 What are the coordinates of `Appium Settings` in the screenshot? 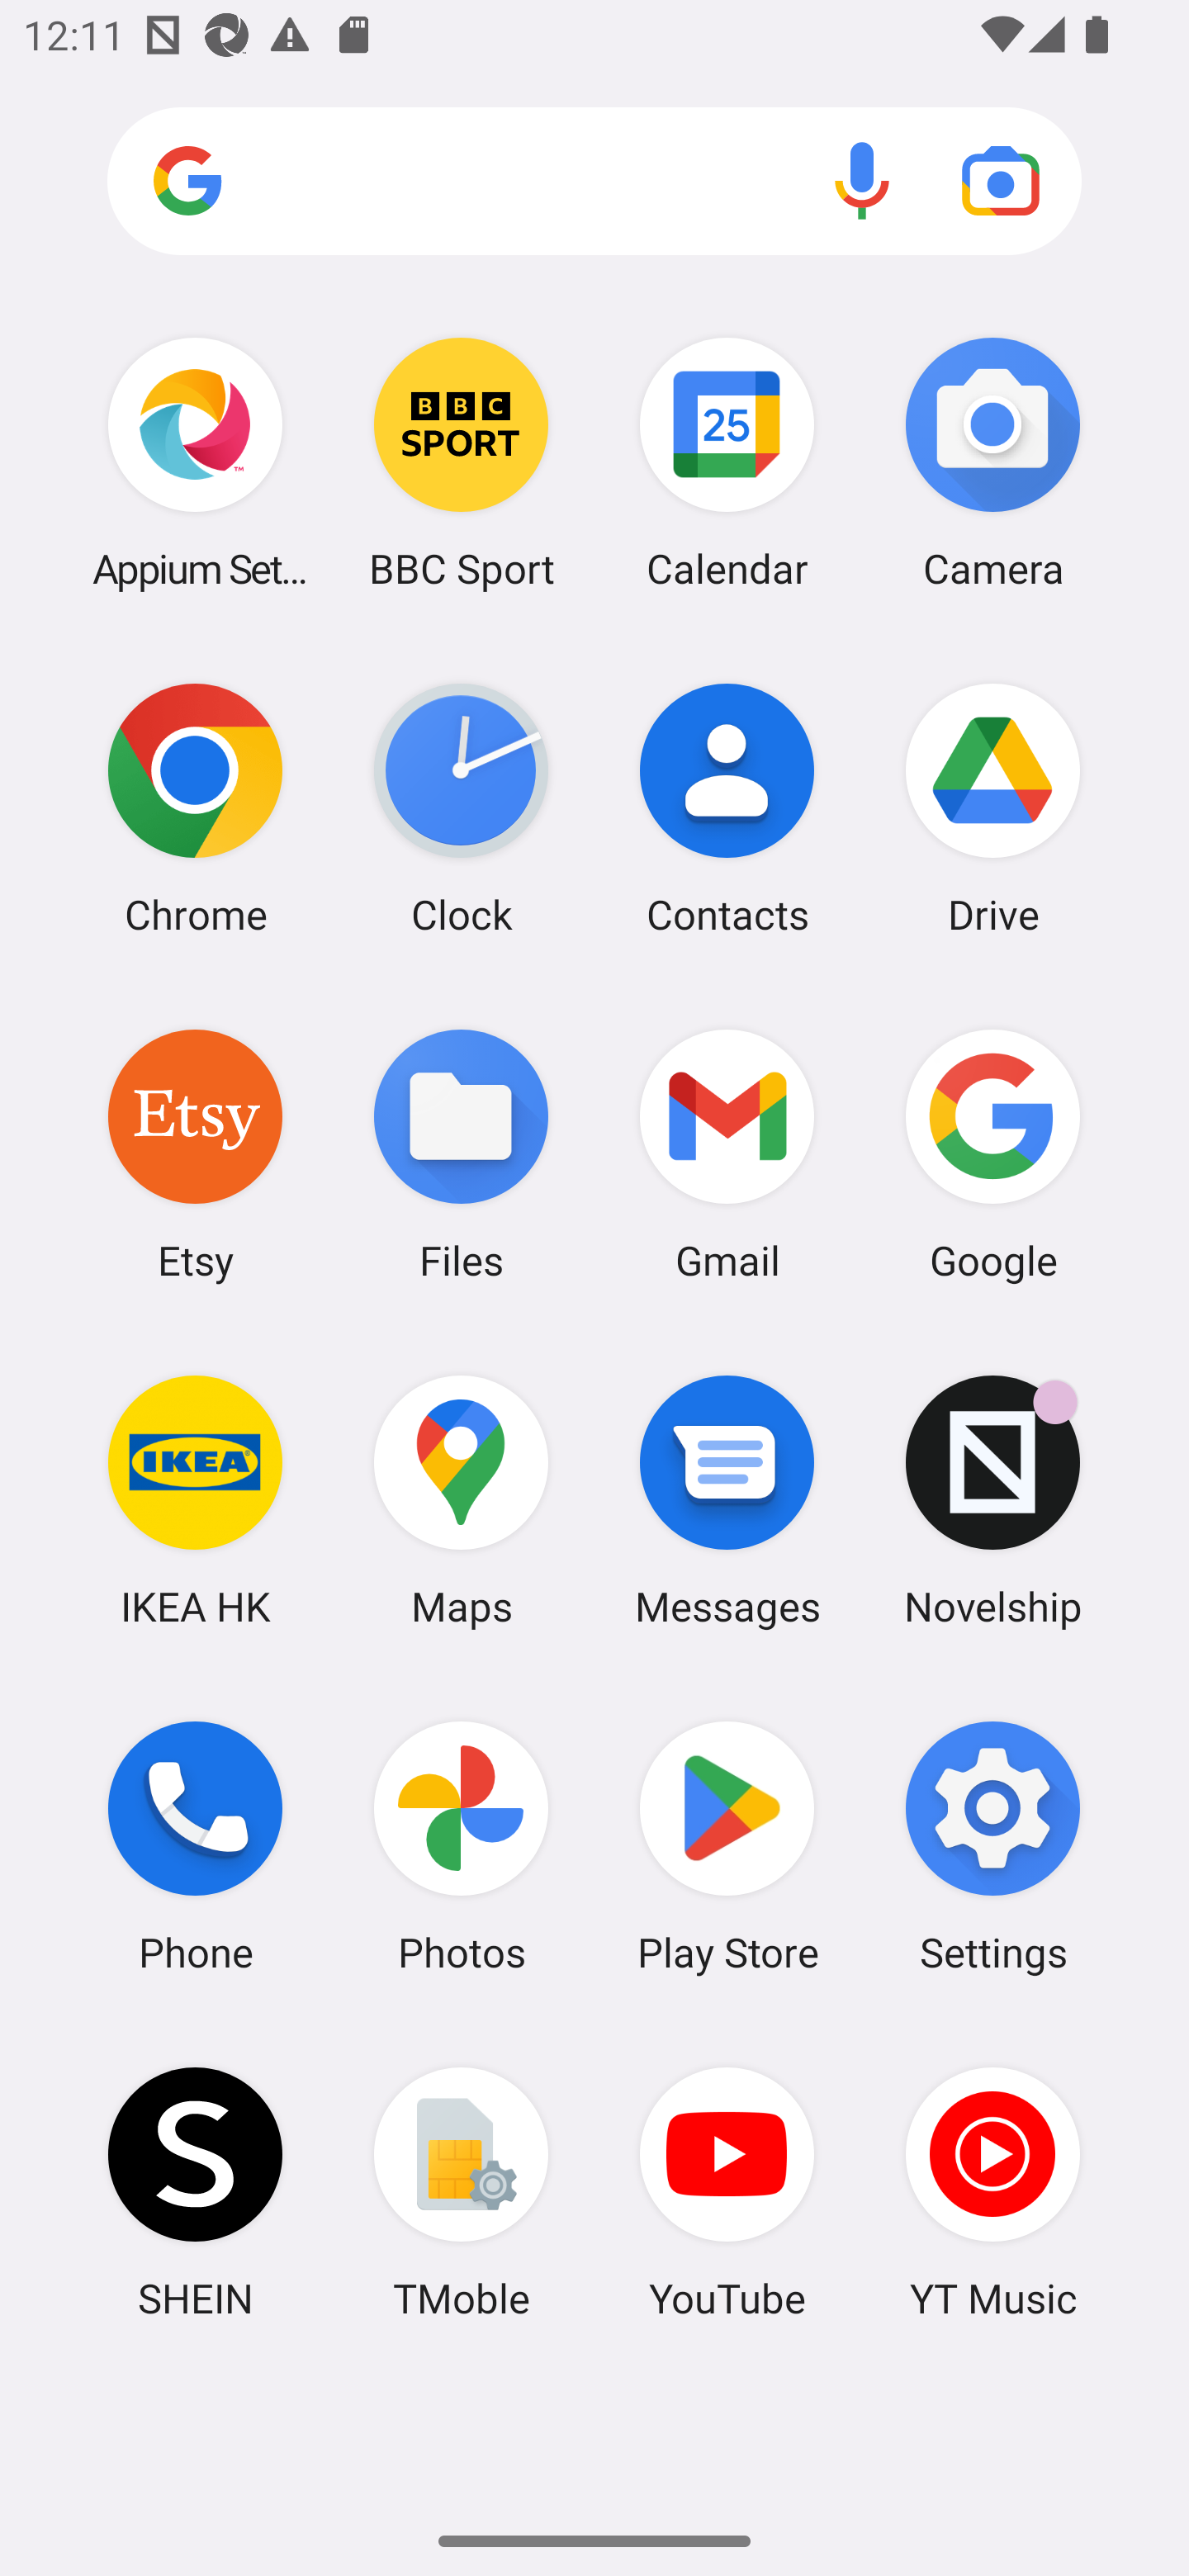 It's located at (195, 462).